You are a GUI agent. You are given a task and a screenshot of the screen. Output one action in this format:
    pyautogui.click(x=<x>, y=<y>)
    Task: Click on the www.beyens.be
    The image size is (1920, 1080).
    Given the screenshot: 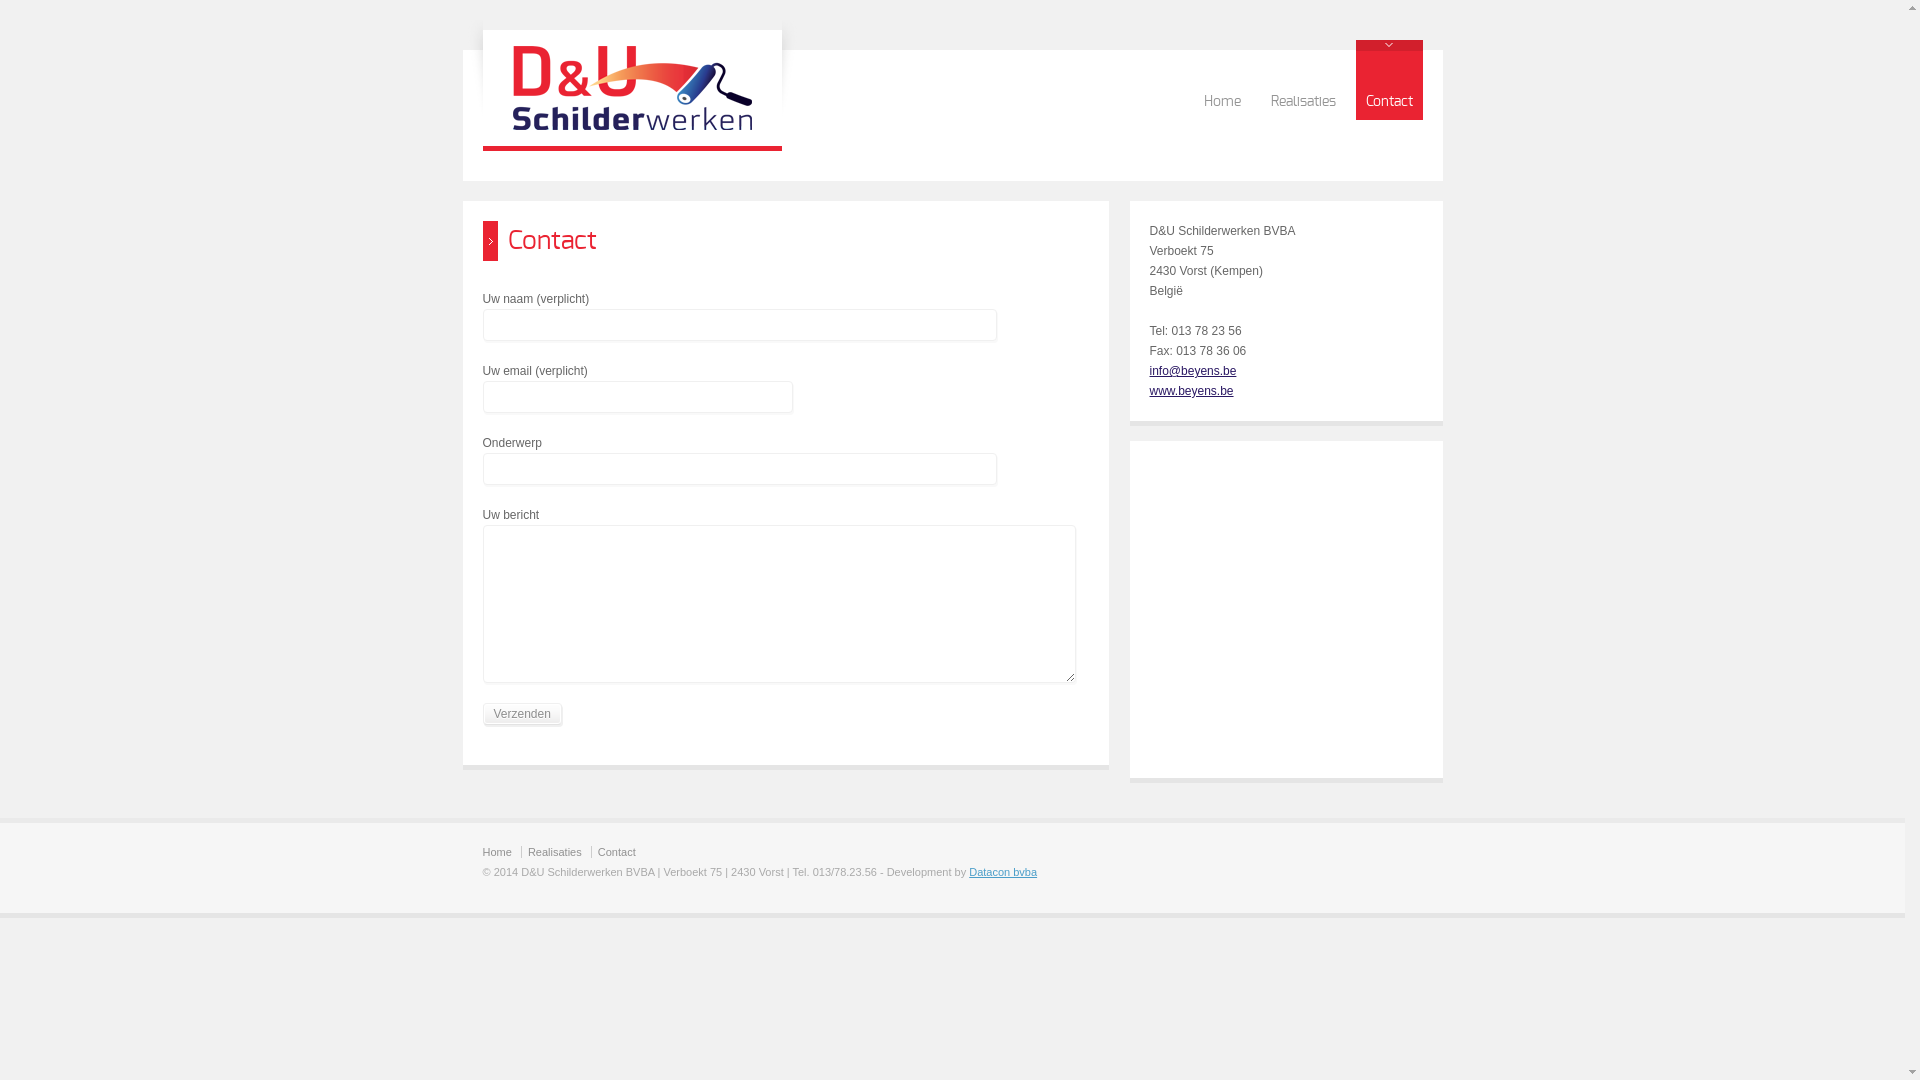 What is the action you would take?
    pyautogui.click(x=1192, y=391)
    